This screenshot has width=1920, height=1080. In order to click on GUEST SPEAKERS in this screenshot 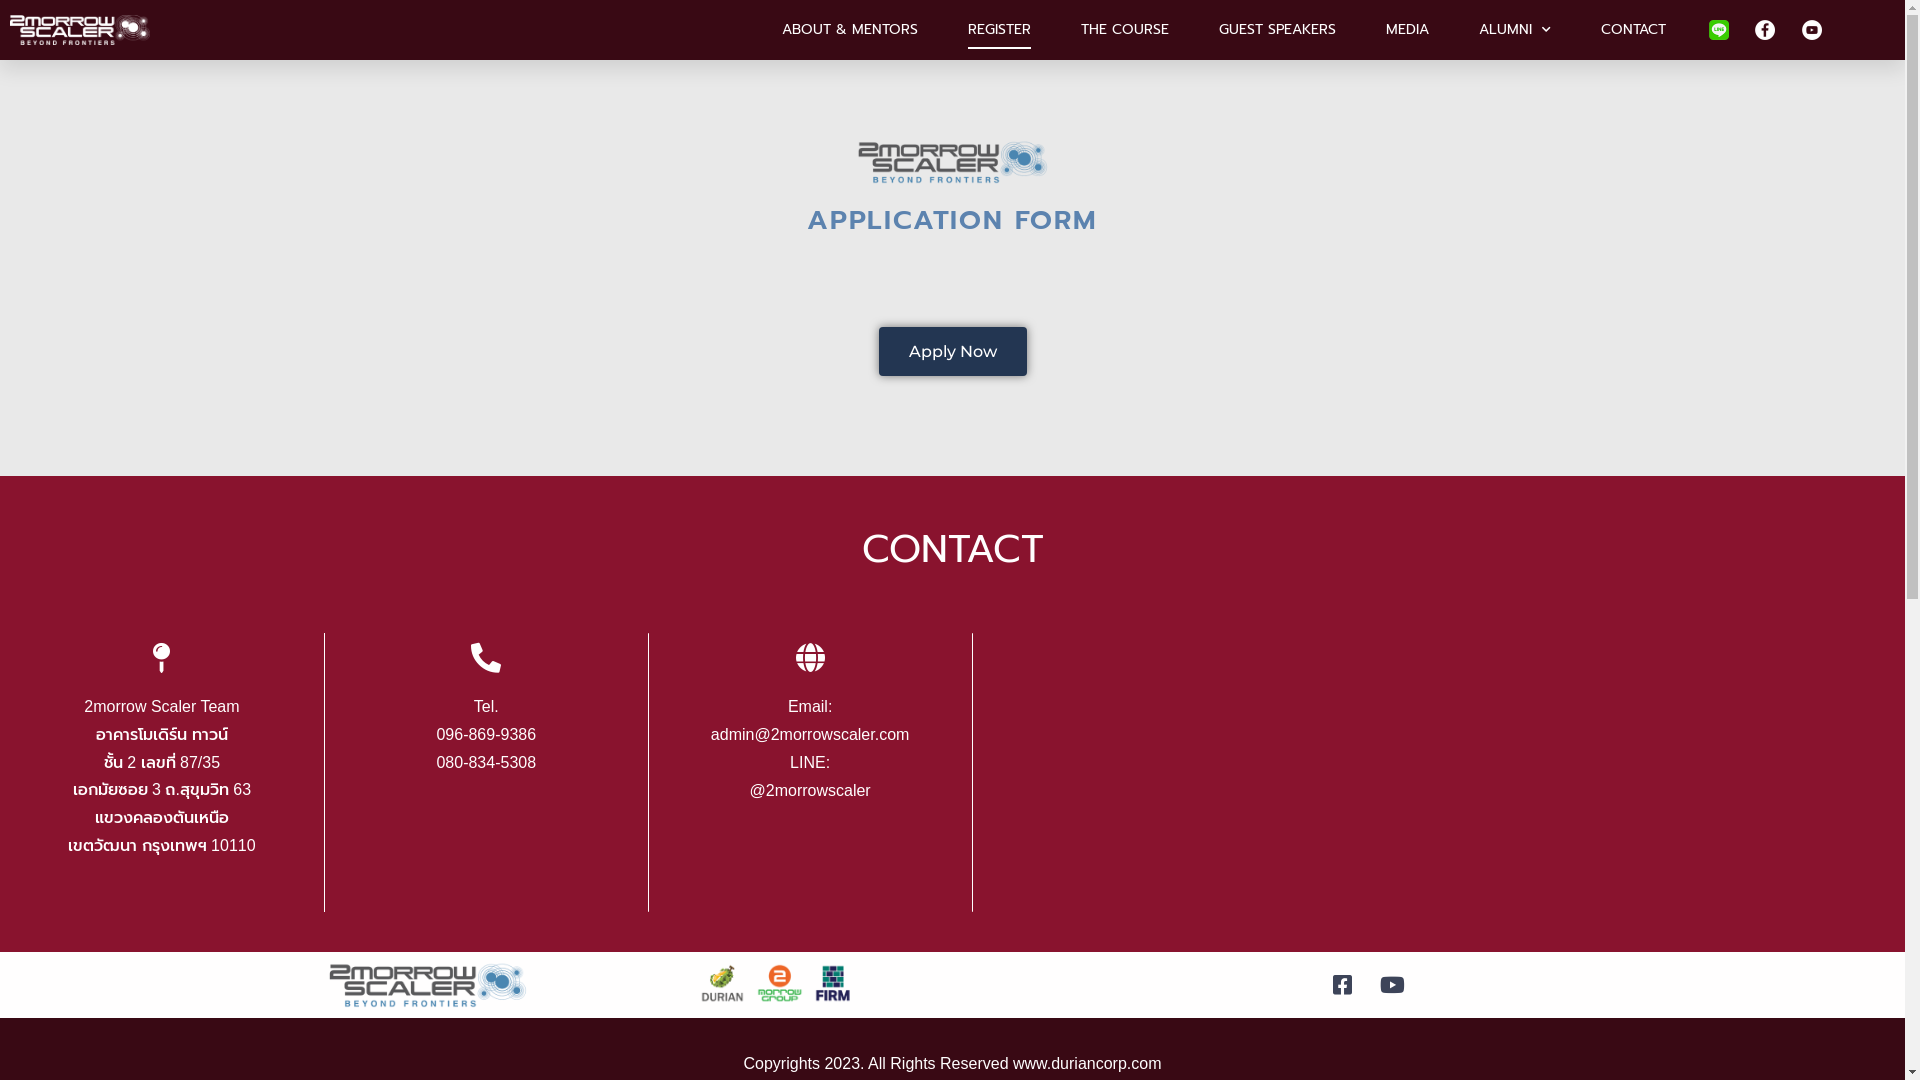, I will do `click(1278, 30)`.